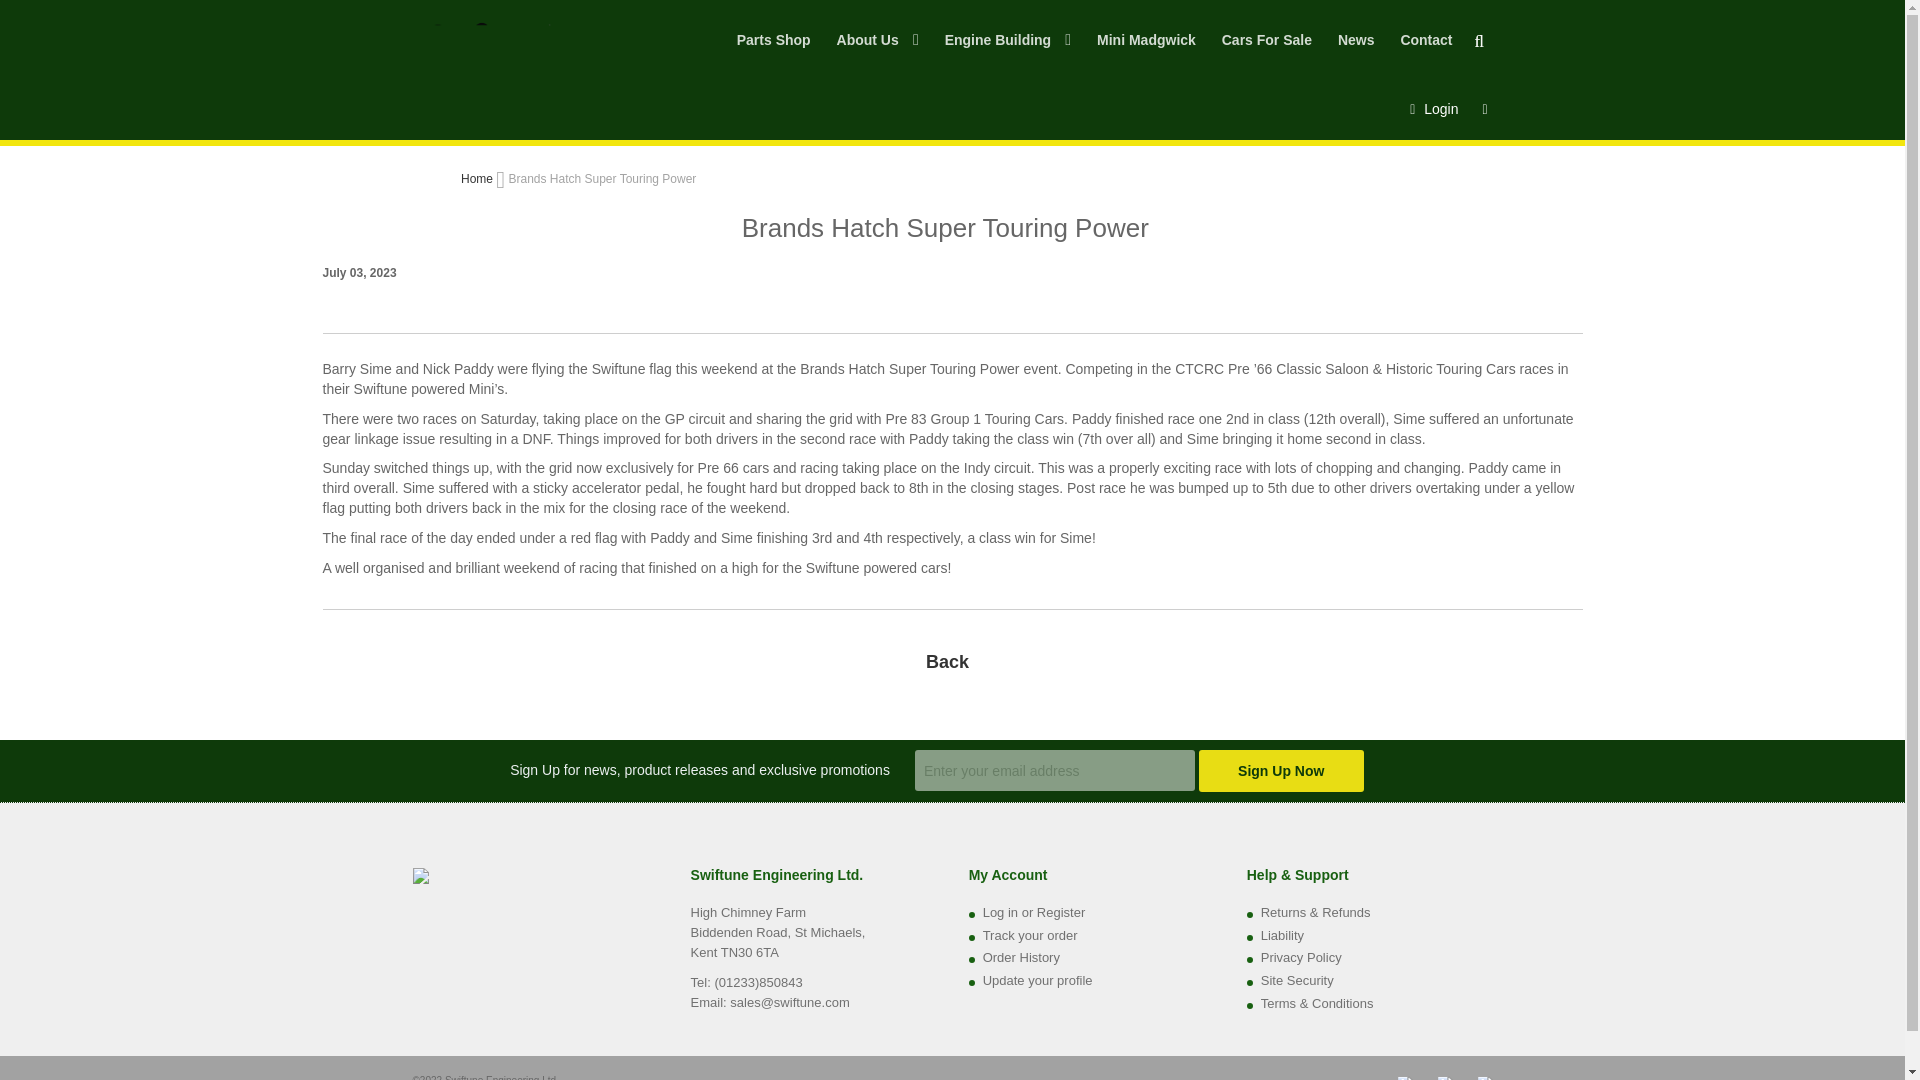 Image resolution: width=1920 pixels, height=1080 pixels. I want to click on Go to Home Page, so click(478, 178).